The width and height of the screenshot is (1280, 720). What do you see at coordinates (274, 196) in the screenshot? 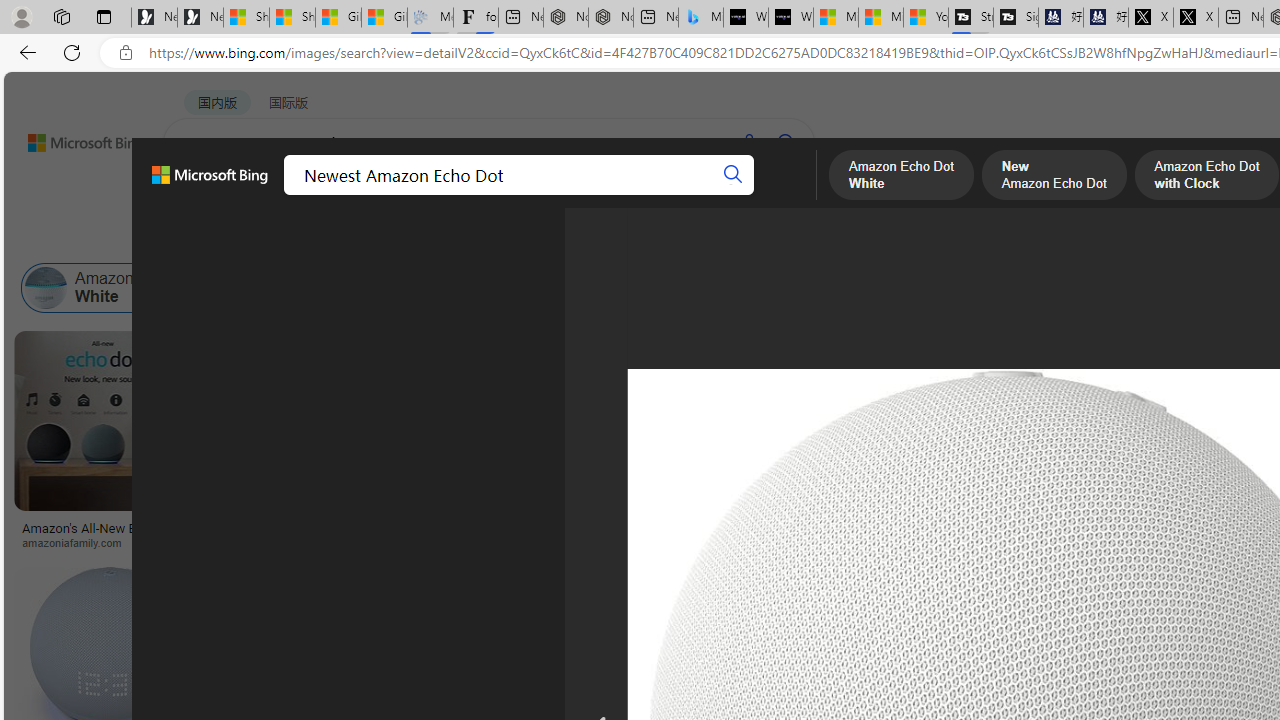
I see `IMAGES` at bounding box center [274, 196].